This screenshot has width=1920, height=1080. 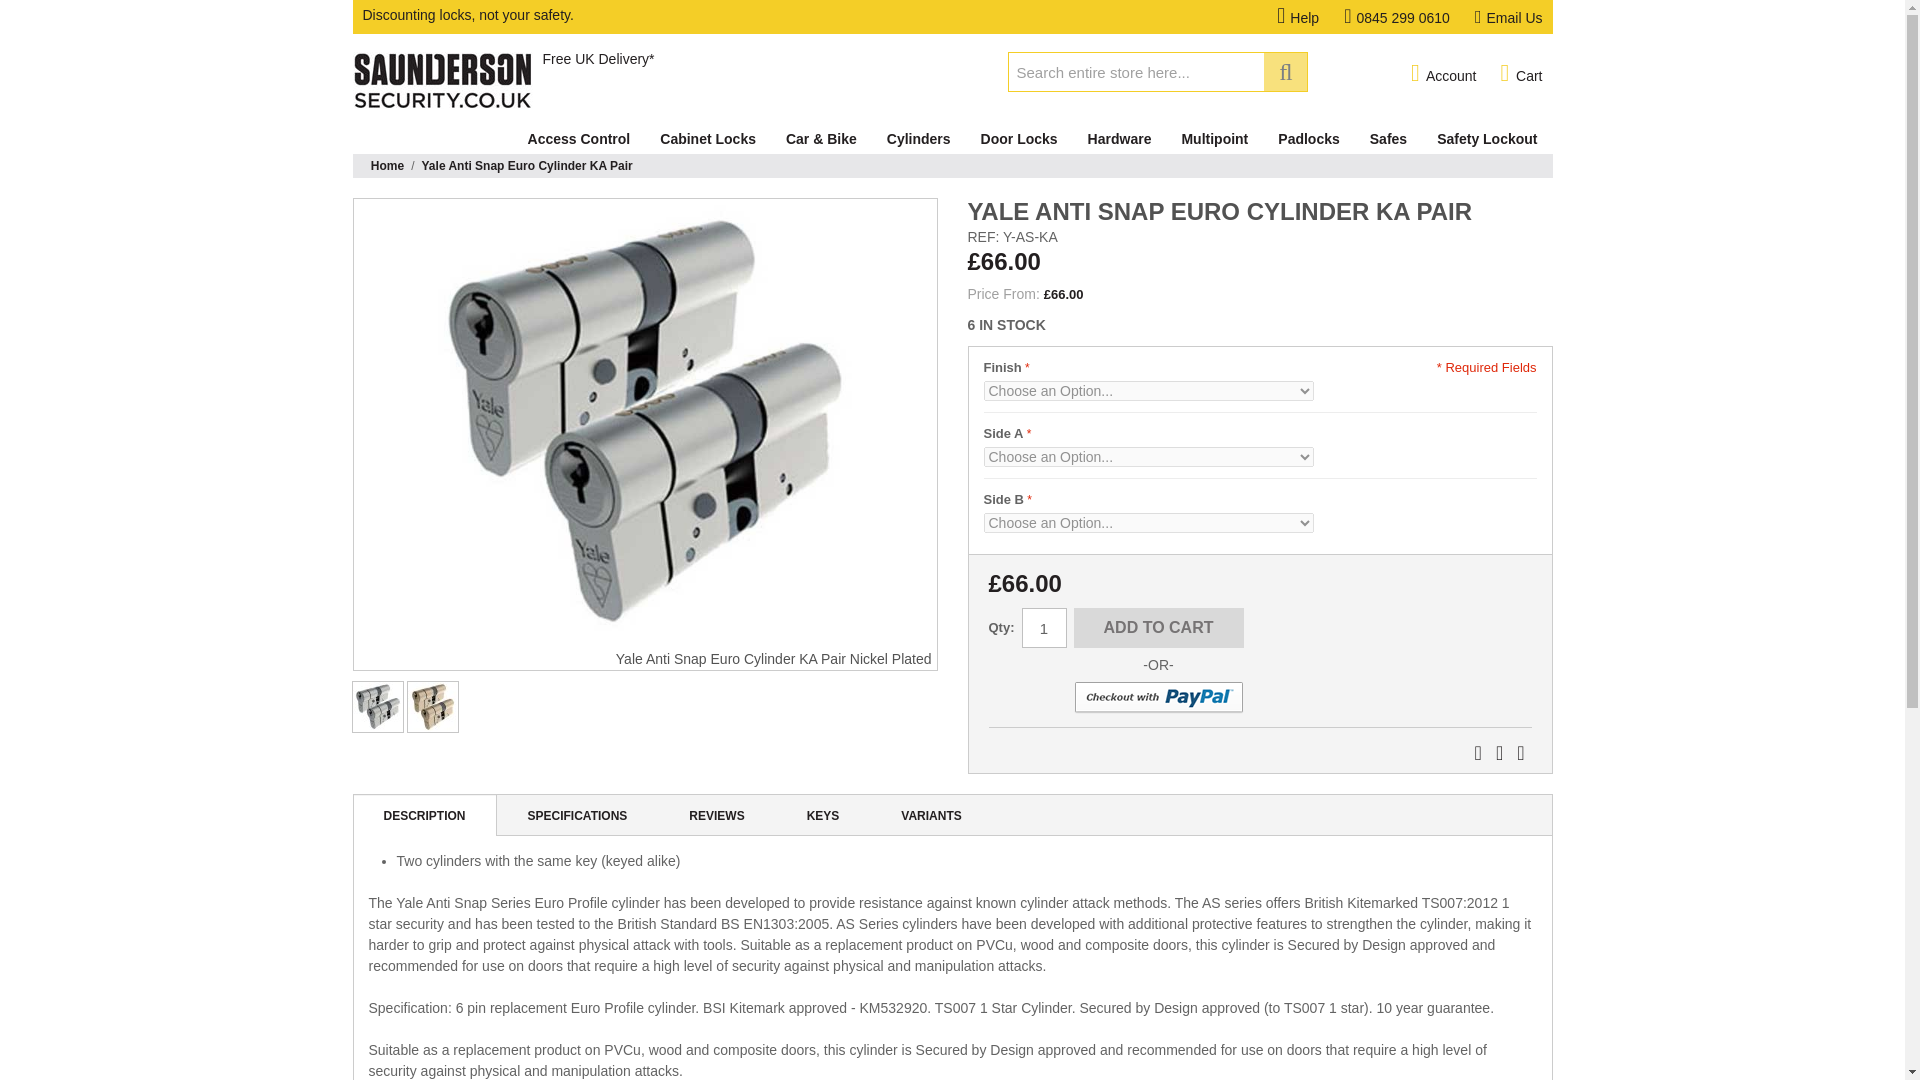 What do you see at coordinates (1158, 628) in the screenshot?
I see `Add to Cart` at bounding box center [1158, 628].